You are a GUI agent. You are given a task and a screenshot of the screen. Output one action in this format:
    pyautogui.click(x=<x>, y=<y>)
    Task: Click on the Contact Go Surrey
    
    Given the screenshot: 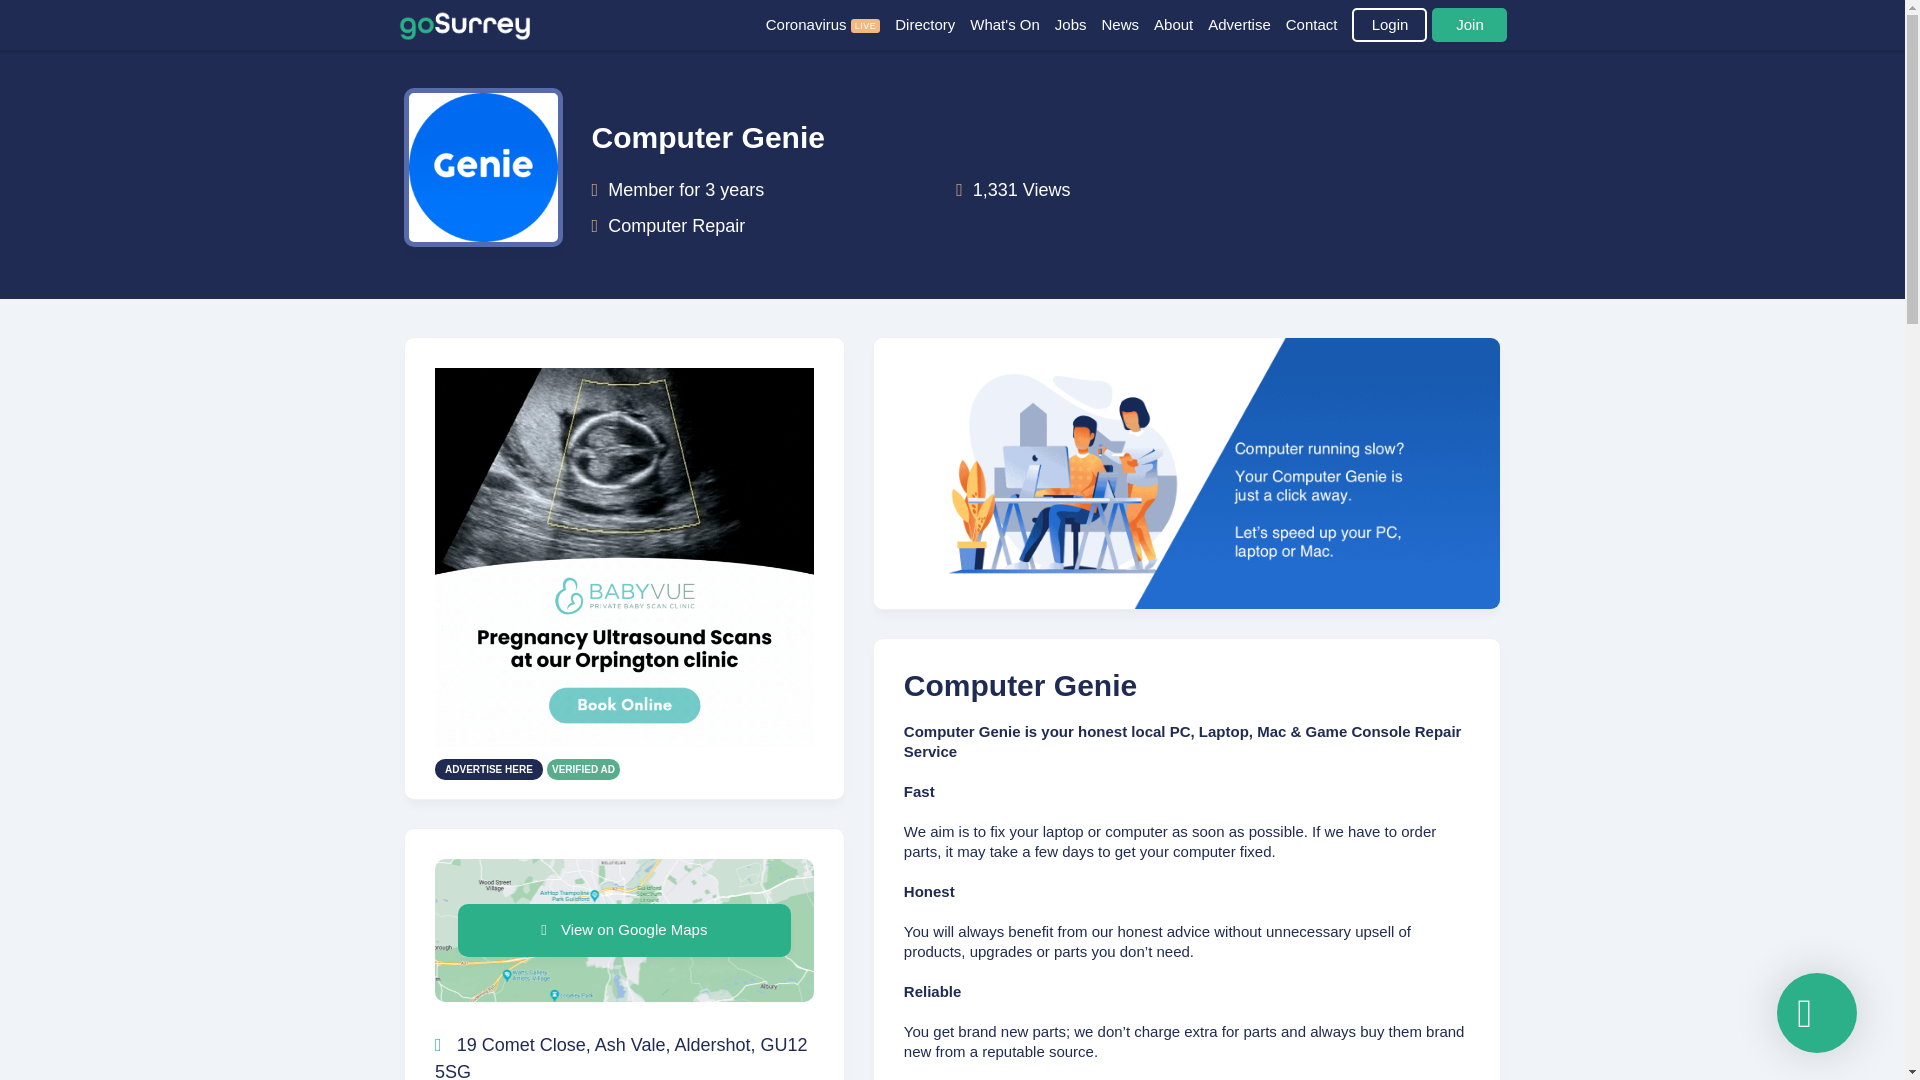 What is the action you would take?
    pyautogui.click(x=1320, y=24)
    